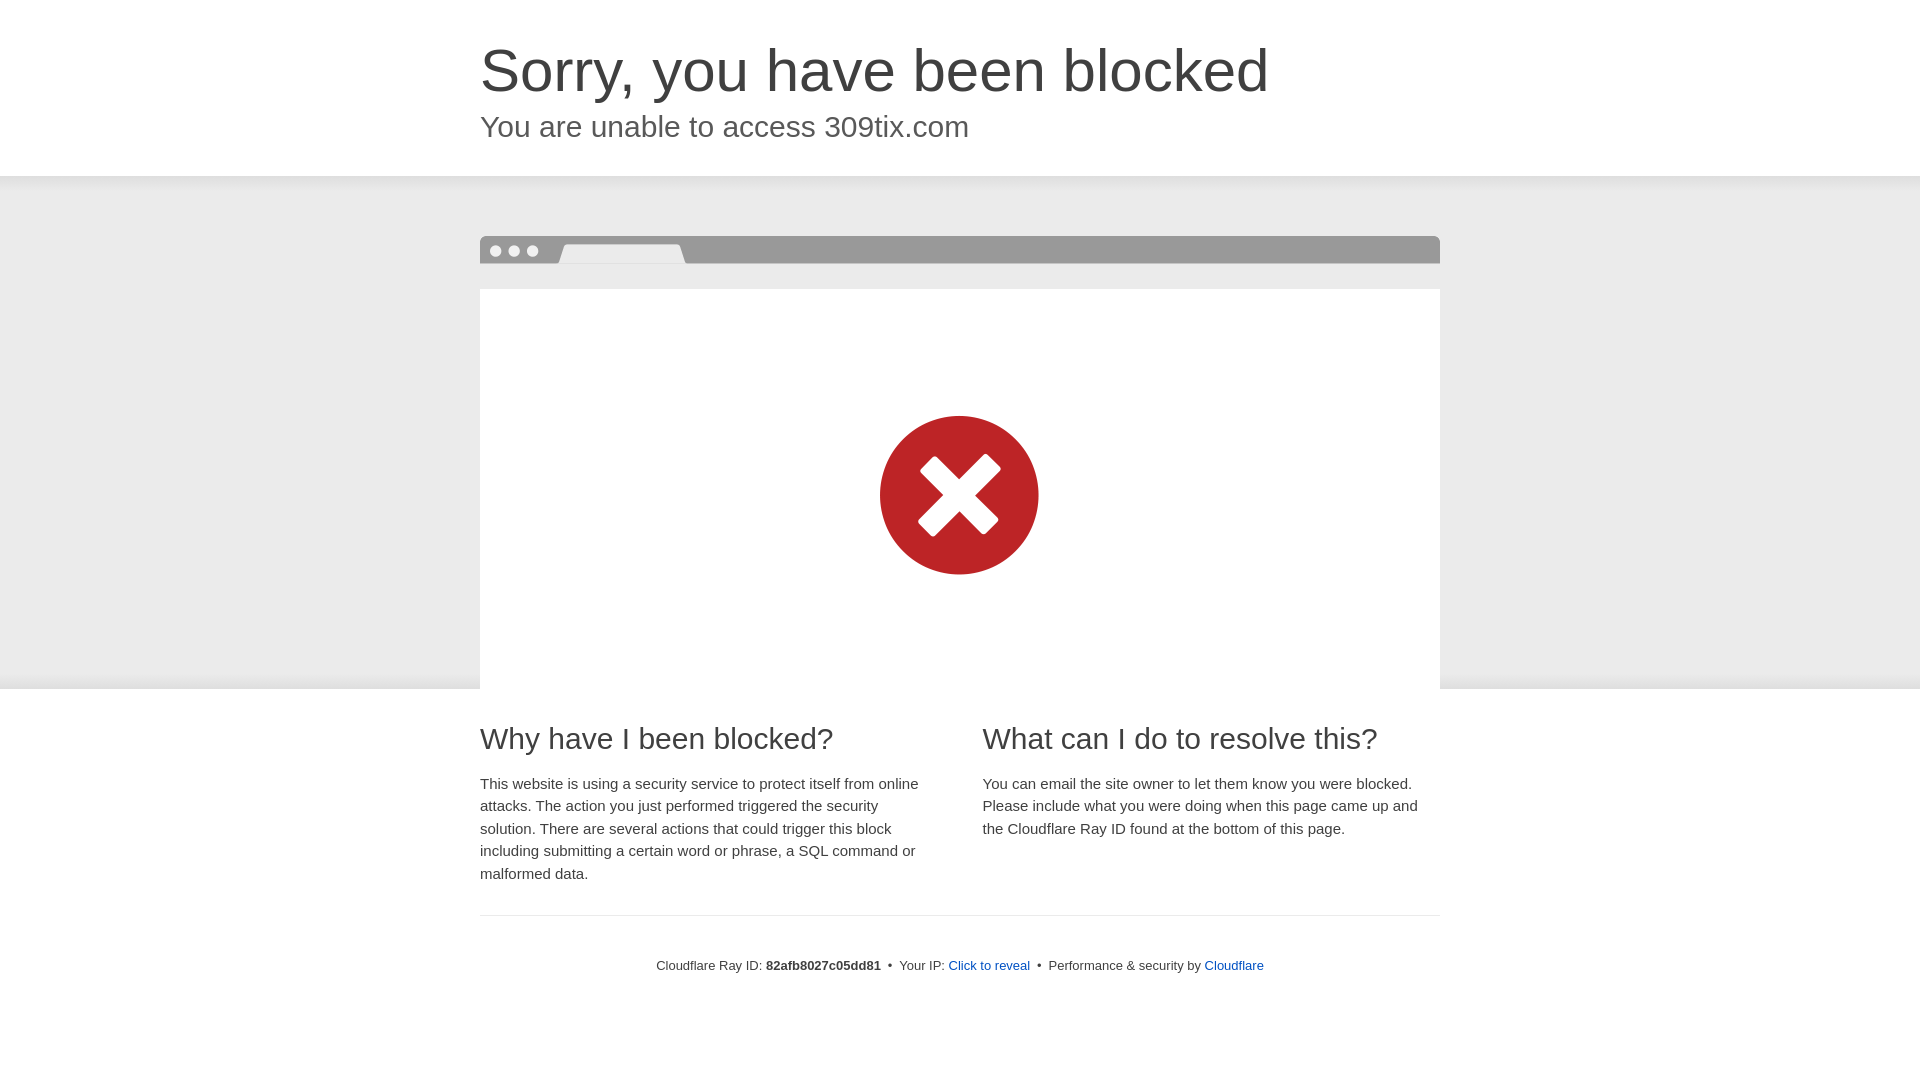 This screenshot has width=1920, height=1080. What do you see at coordinates (1234, 966) in the screenshot?
I see `Cloudflare` at bounding box center [1234, 966].